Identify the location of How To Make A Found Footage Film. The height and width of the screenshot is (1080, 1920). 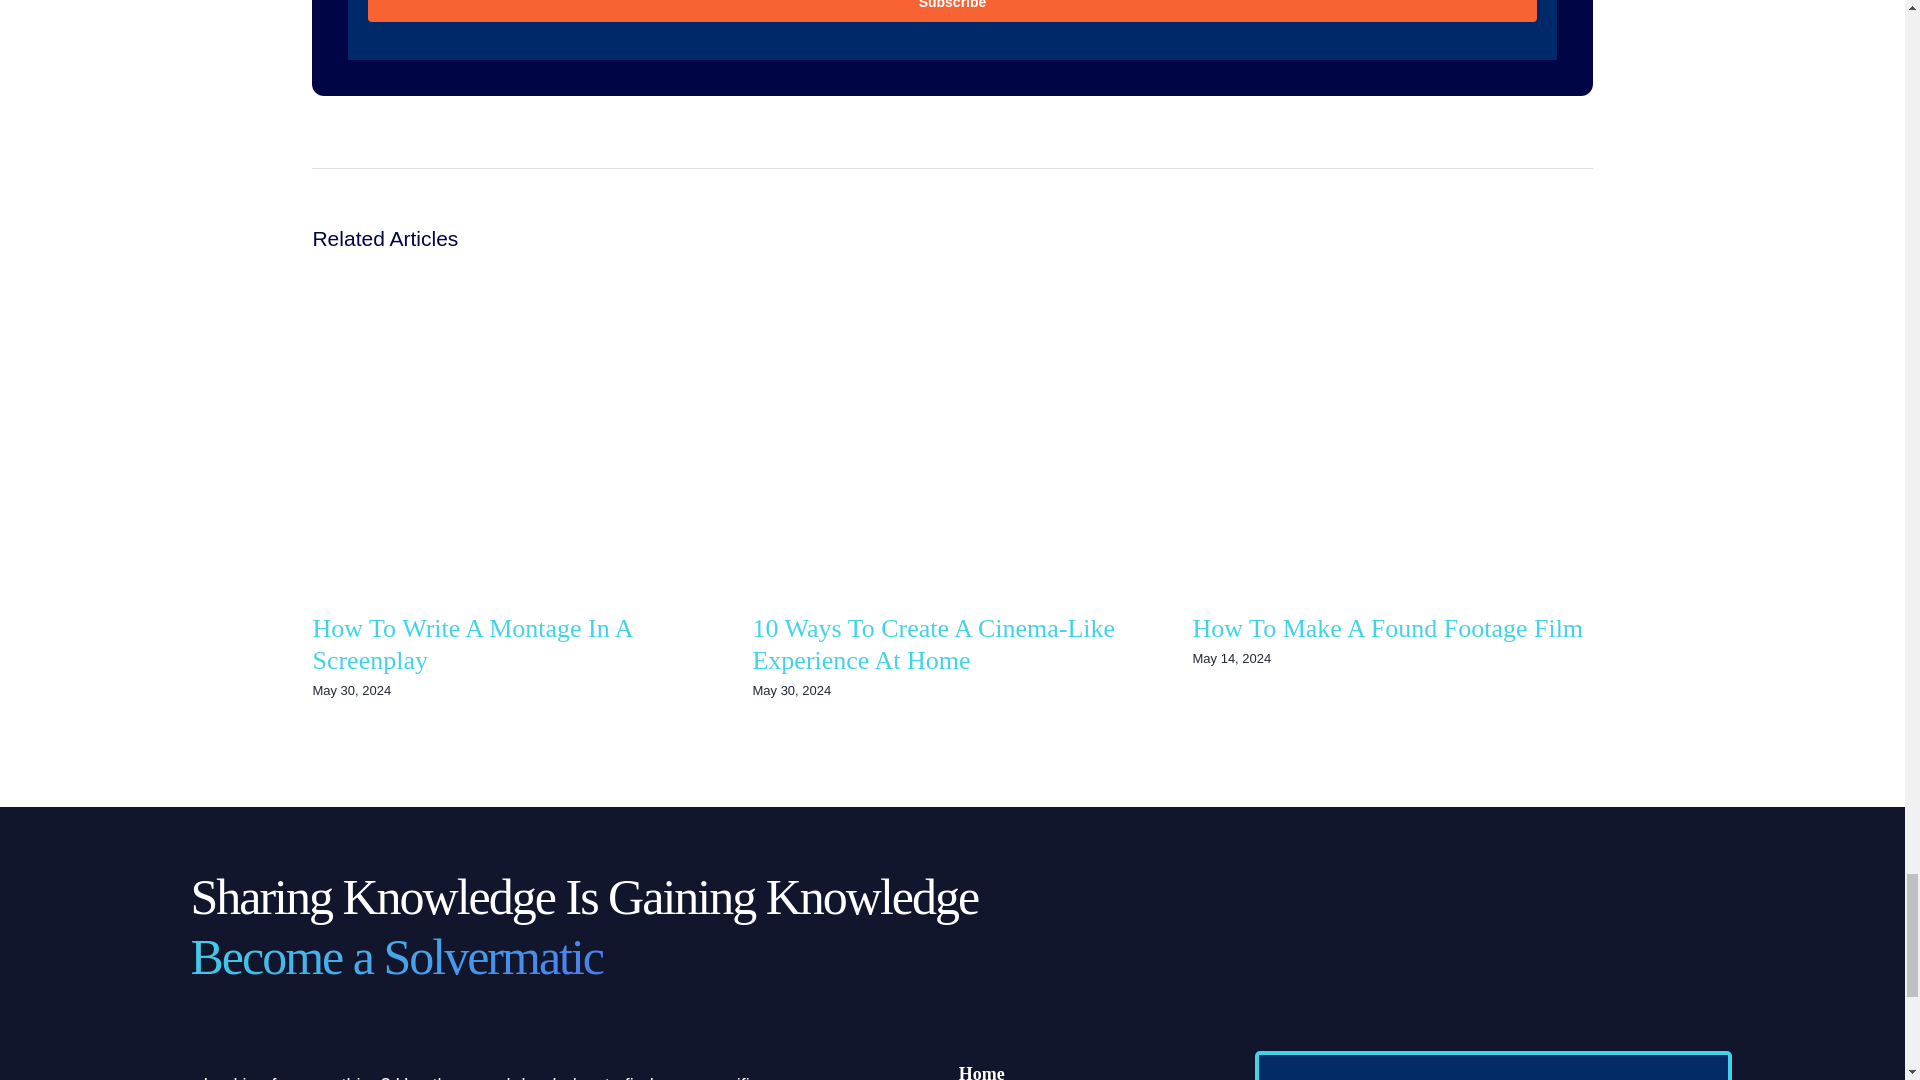
(1387, 628).